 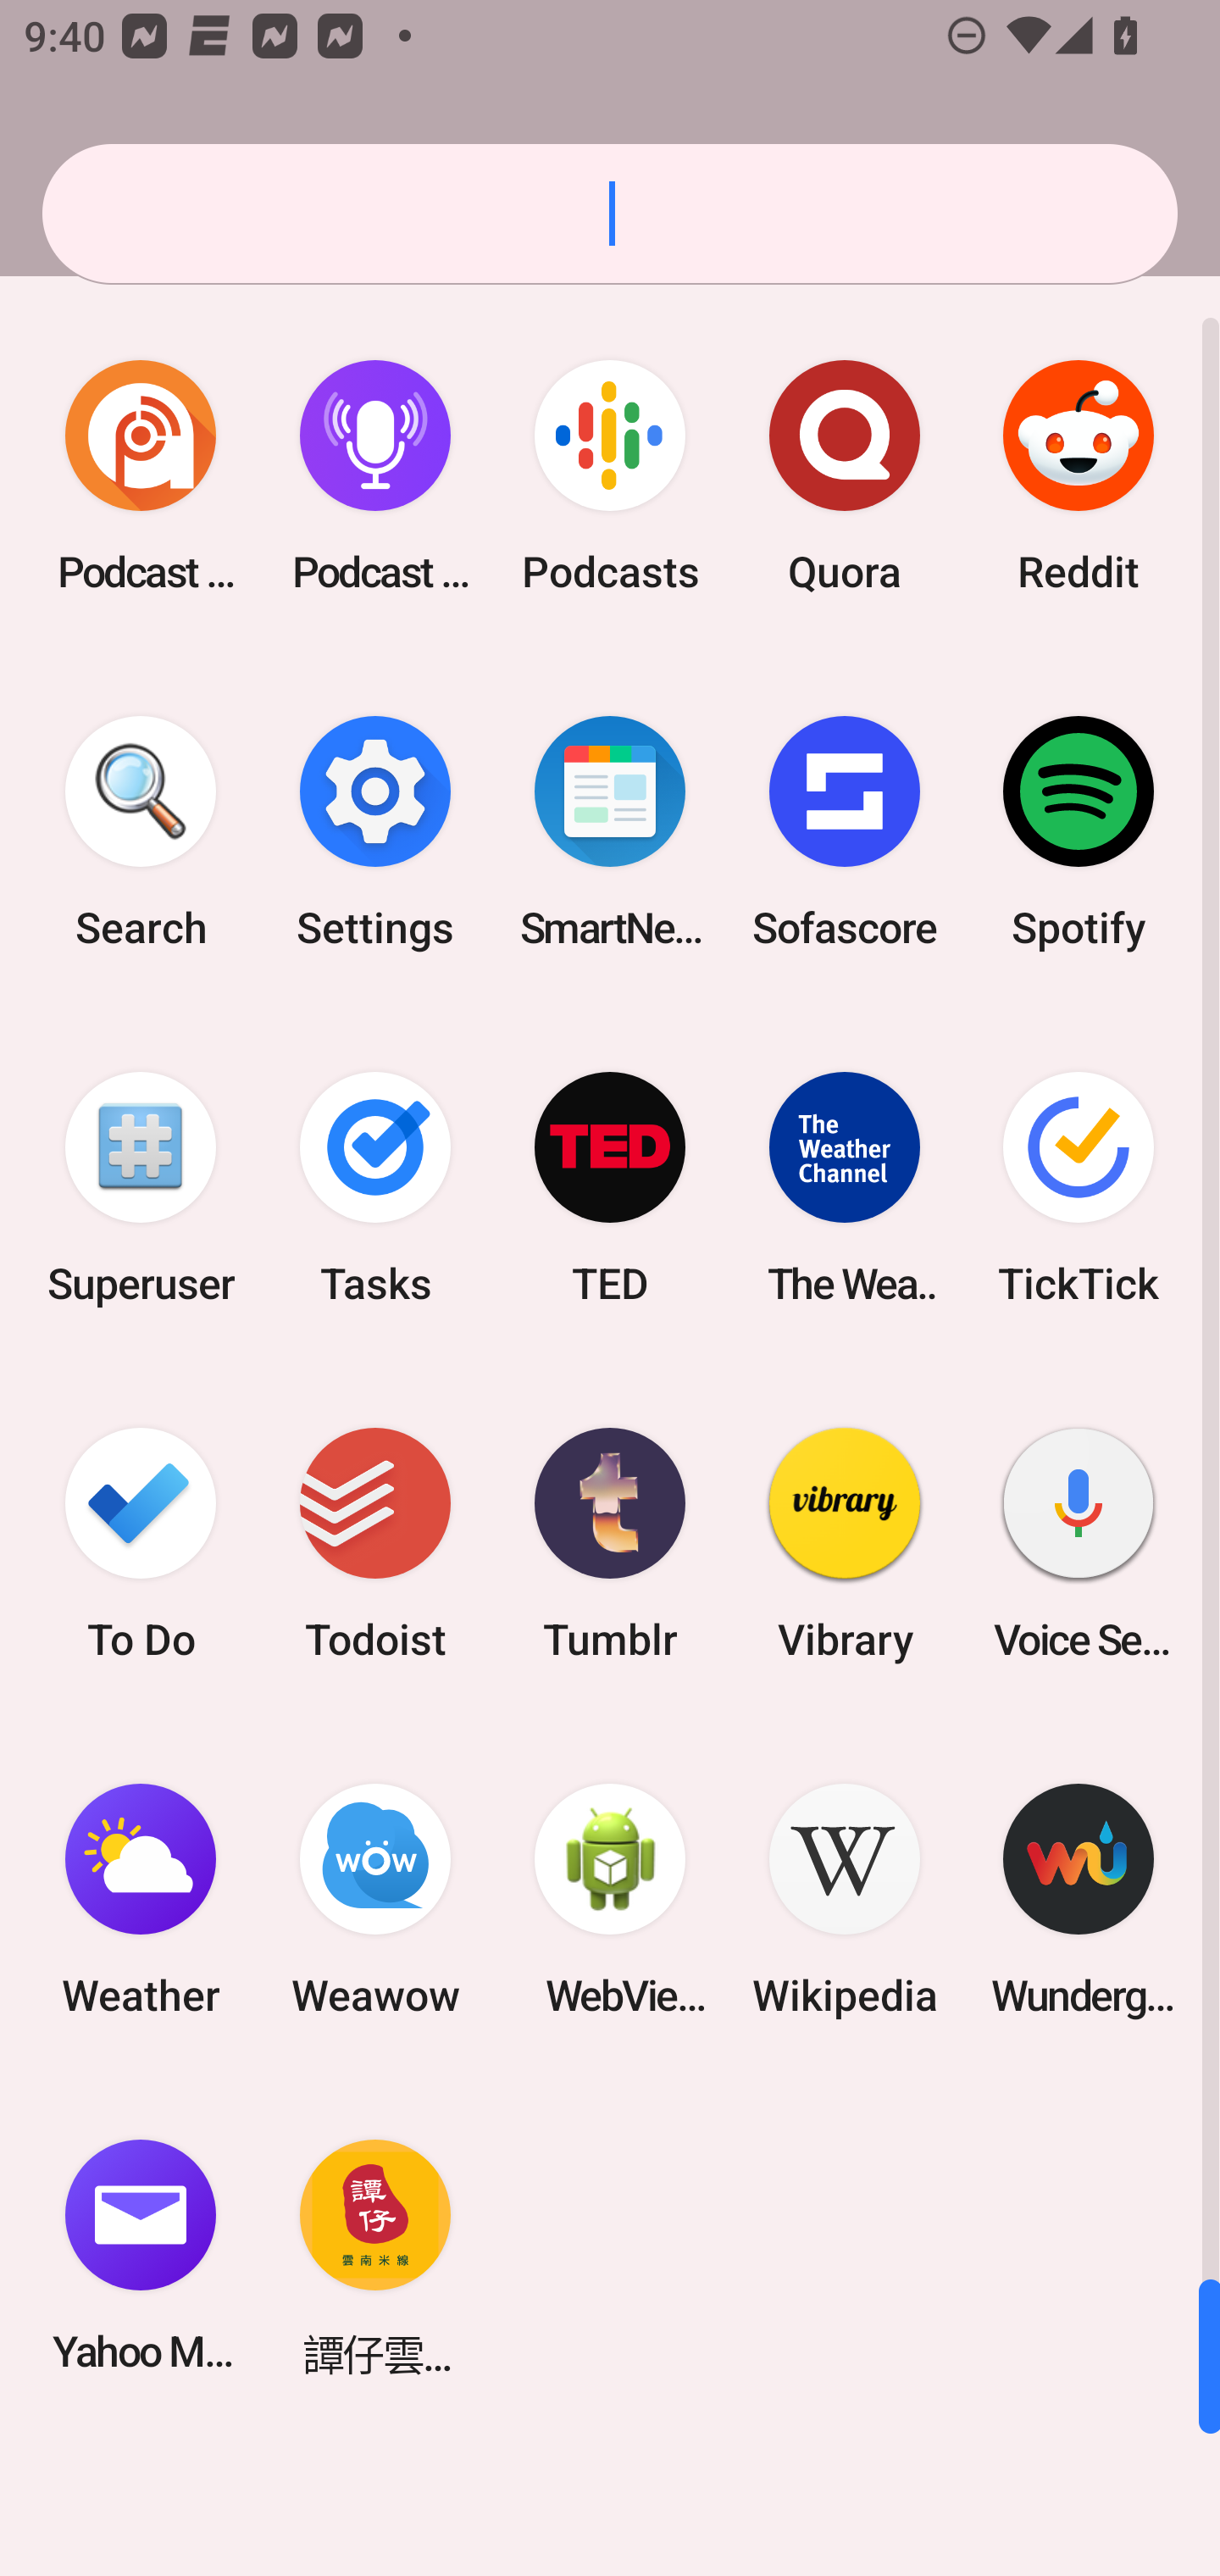 What do you see at coordinates (375, 1187) in the screenshot?
I see `Tasks` at bounding box center [375, 1187].